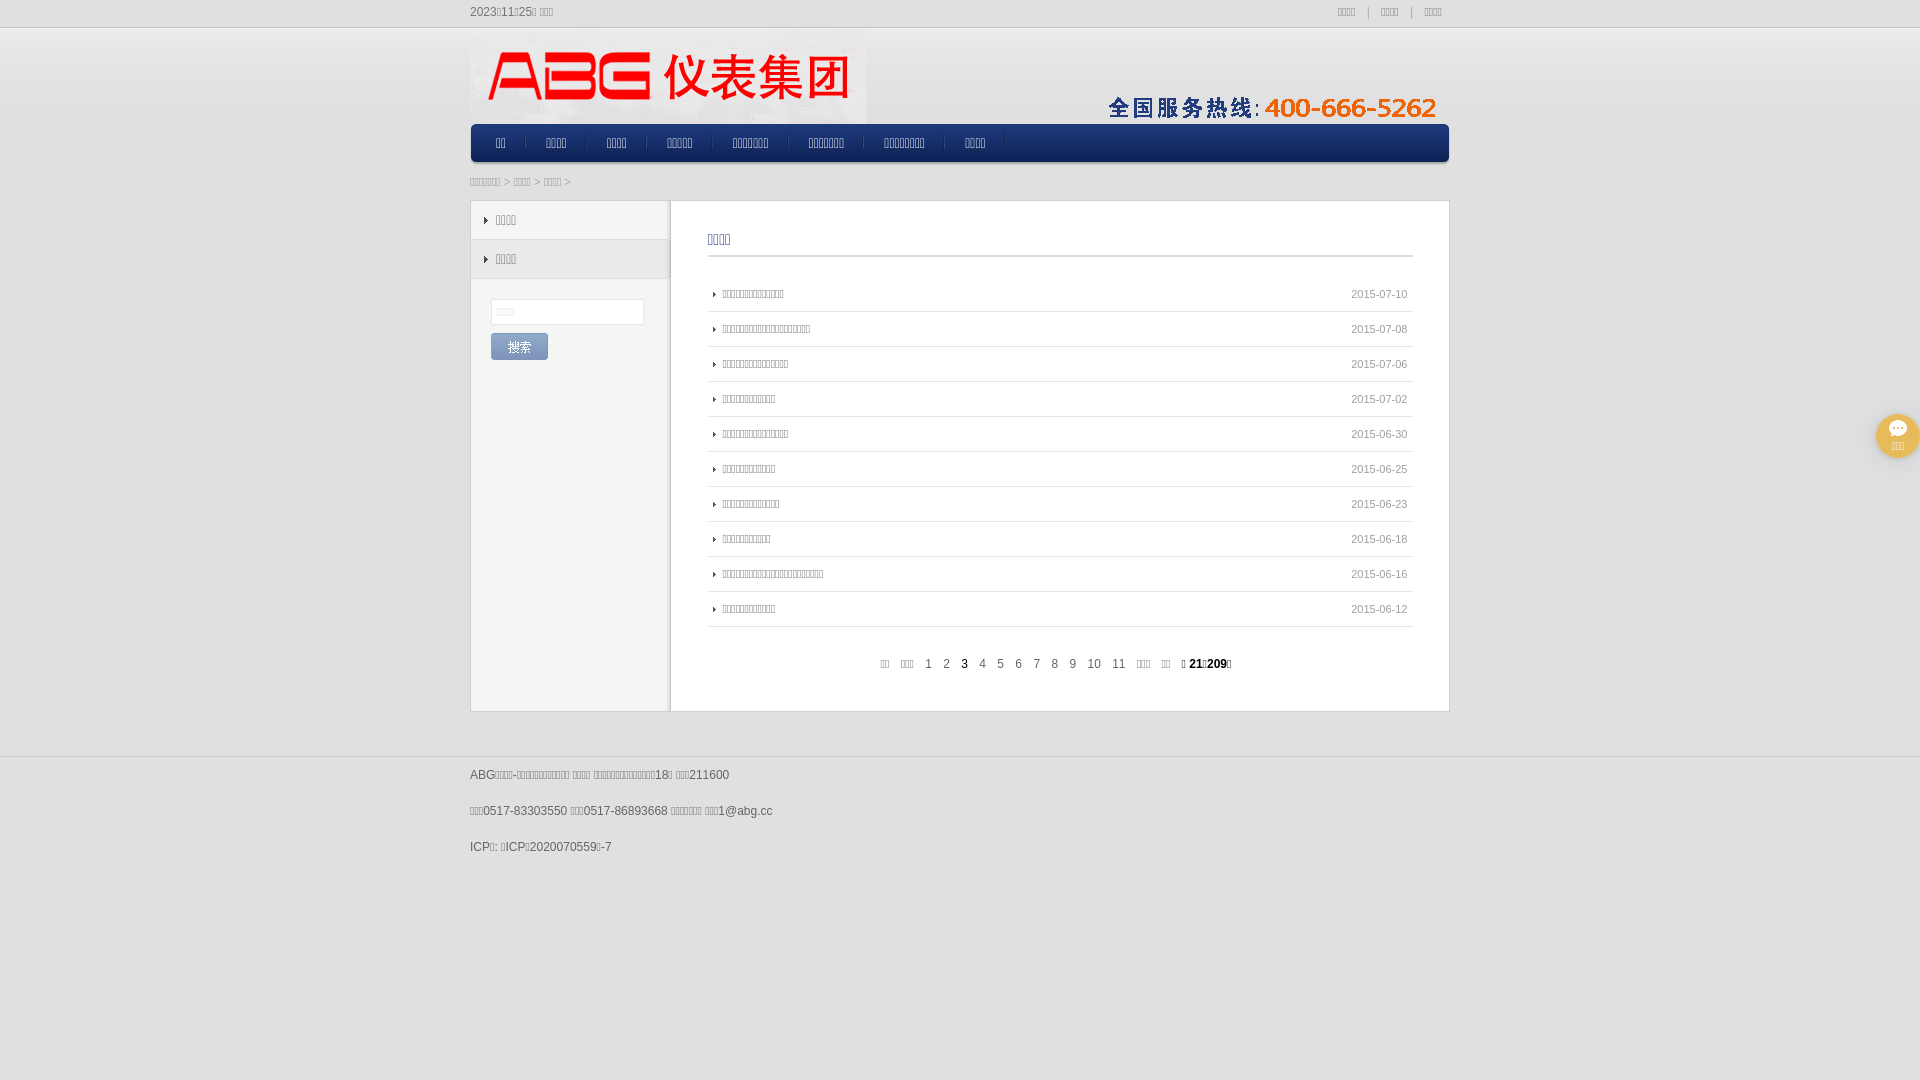 The height and width of the screenshot is (1080, 1920). What do you see at coordinates (1036, 664) in the screenshot?
I see `7` at bounding box center [1036, 664].